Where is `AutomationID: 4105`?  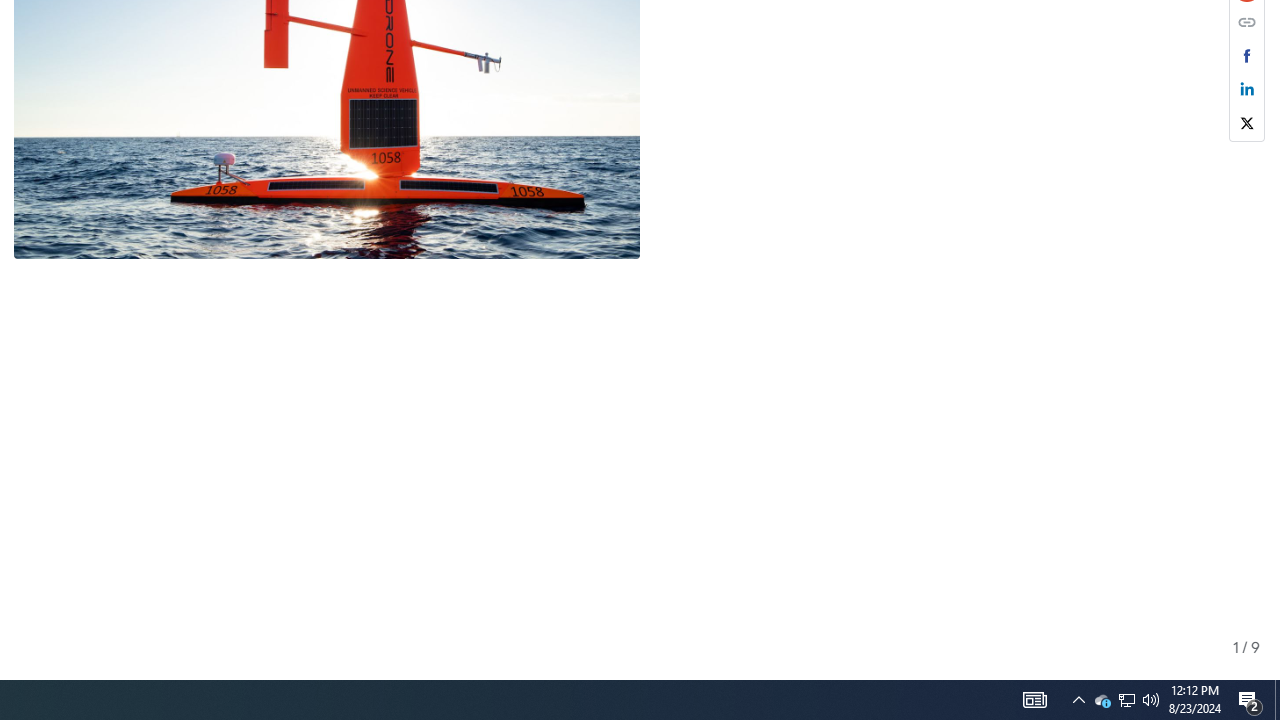
AutomationID: 4105 is located at coordinates (1126, 700).